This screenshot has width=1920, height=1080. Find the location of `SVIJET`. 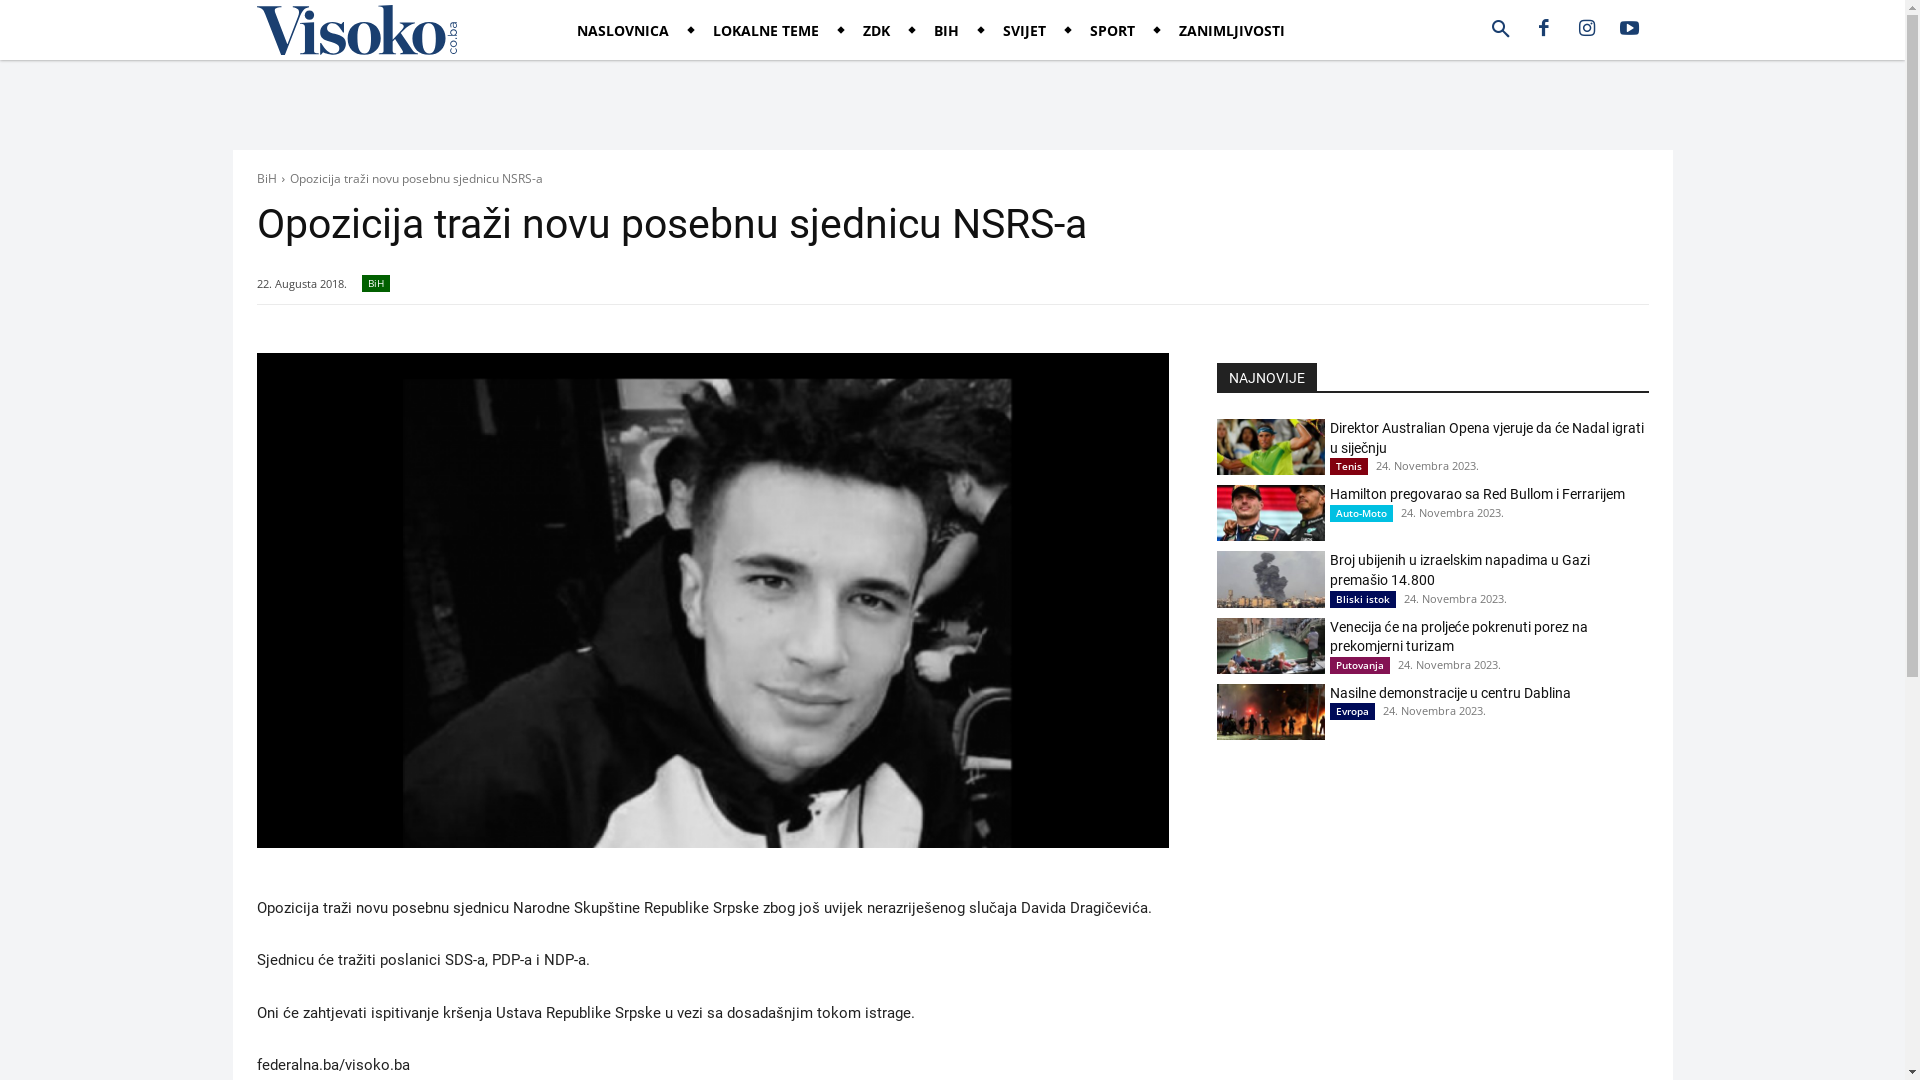

SVIJET is located at coordinates (1024, 31).